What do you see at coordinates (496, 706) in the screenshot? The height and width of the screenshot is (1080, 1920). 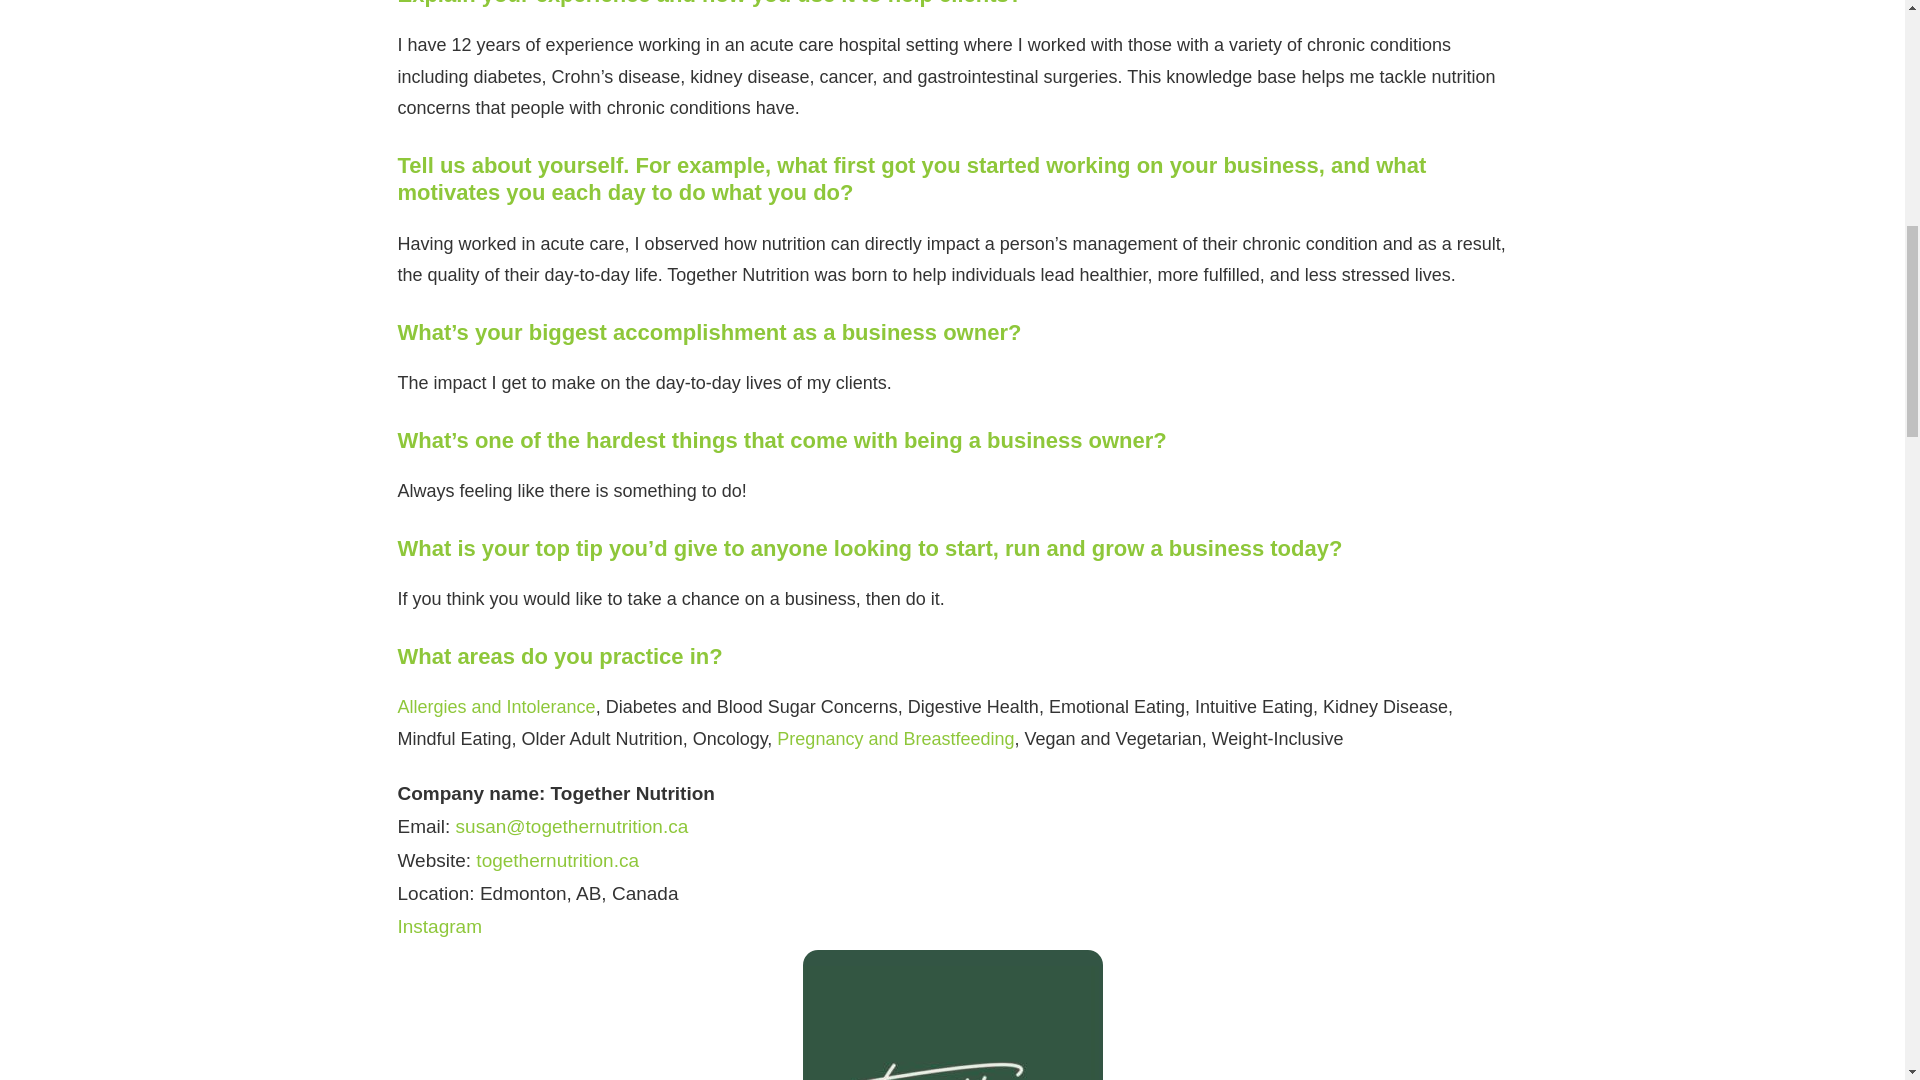 I see `Allergies and Intolerance` at bounding box center [496, 706].